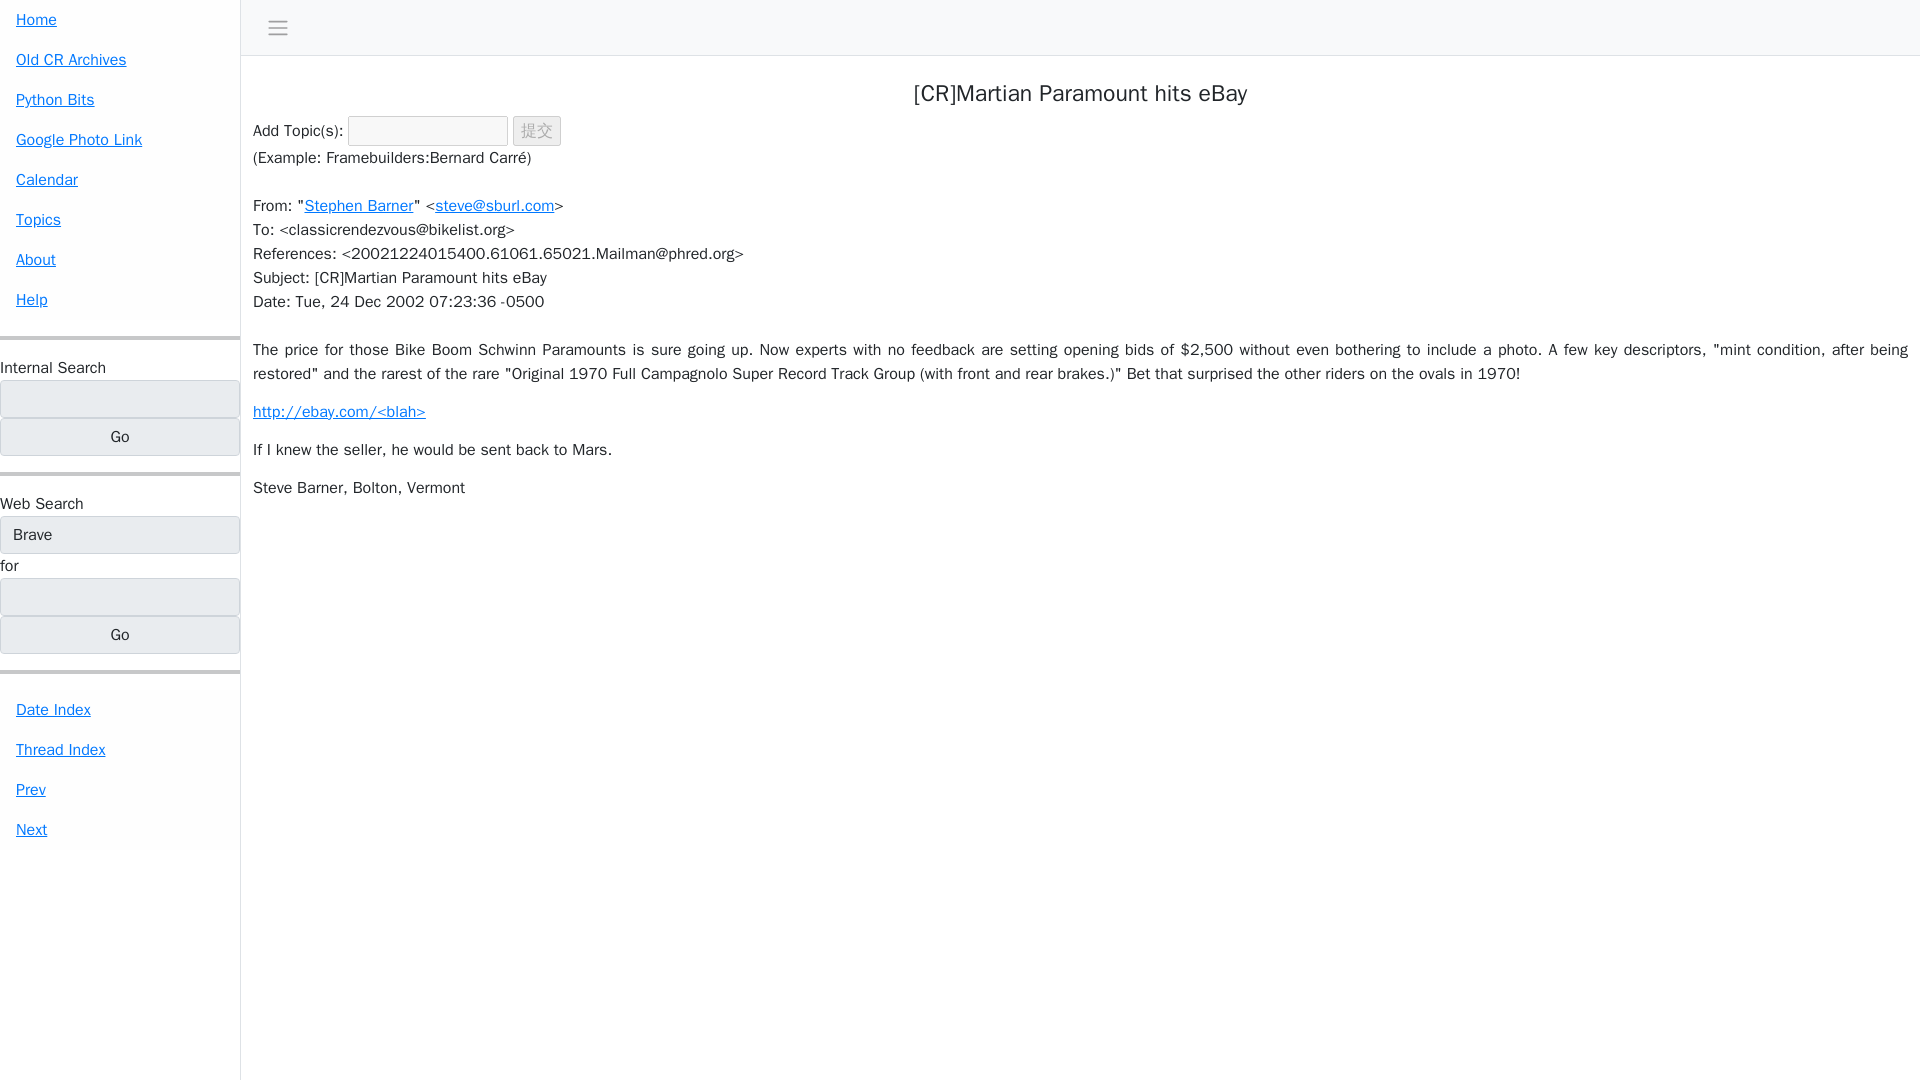 This screenshot has height=1080, width=1920. What do you see at coordinates (120, 139) in the screenshot?
I see `Google Photo Link` at bounding box center [120, 139].